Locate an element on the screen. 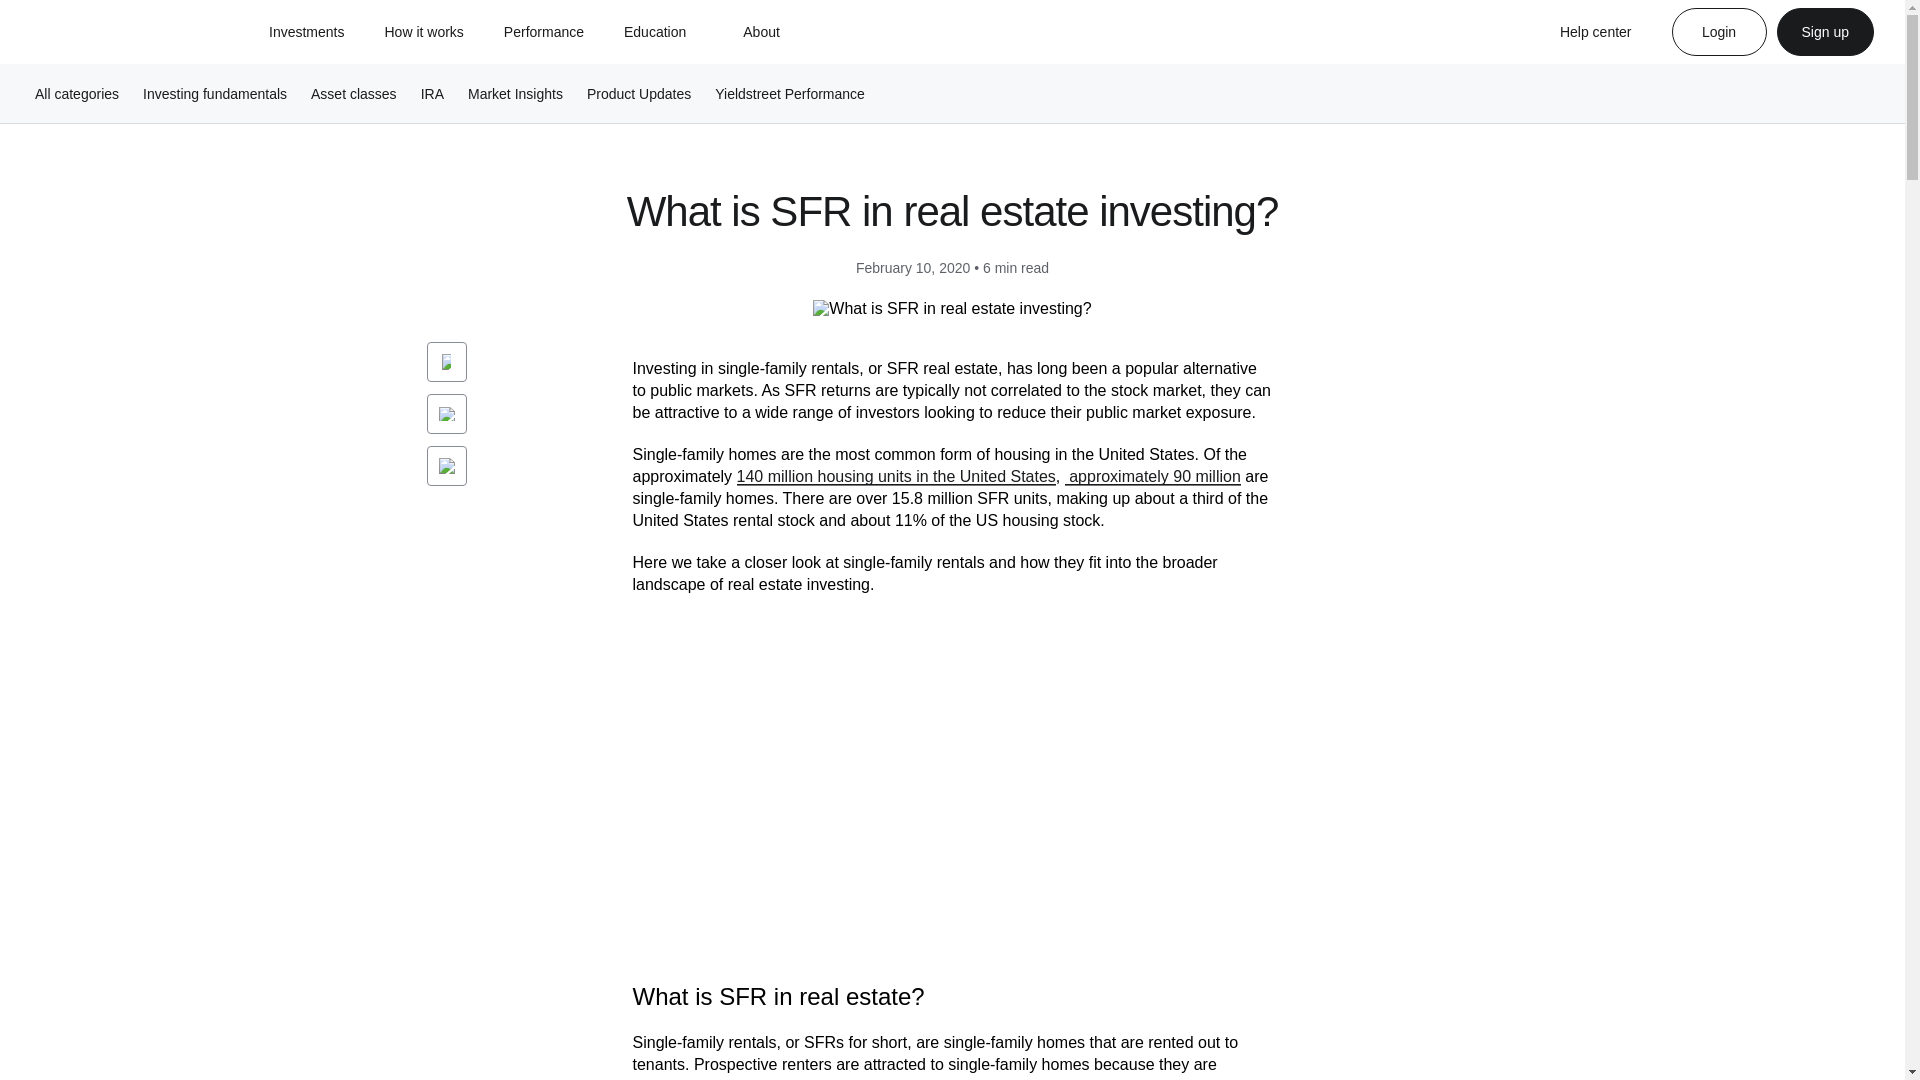 This screenshot has height=1080, width=1920. About is located at coordinates (761, 32).